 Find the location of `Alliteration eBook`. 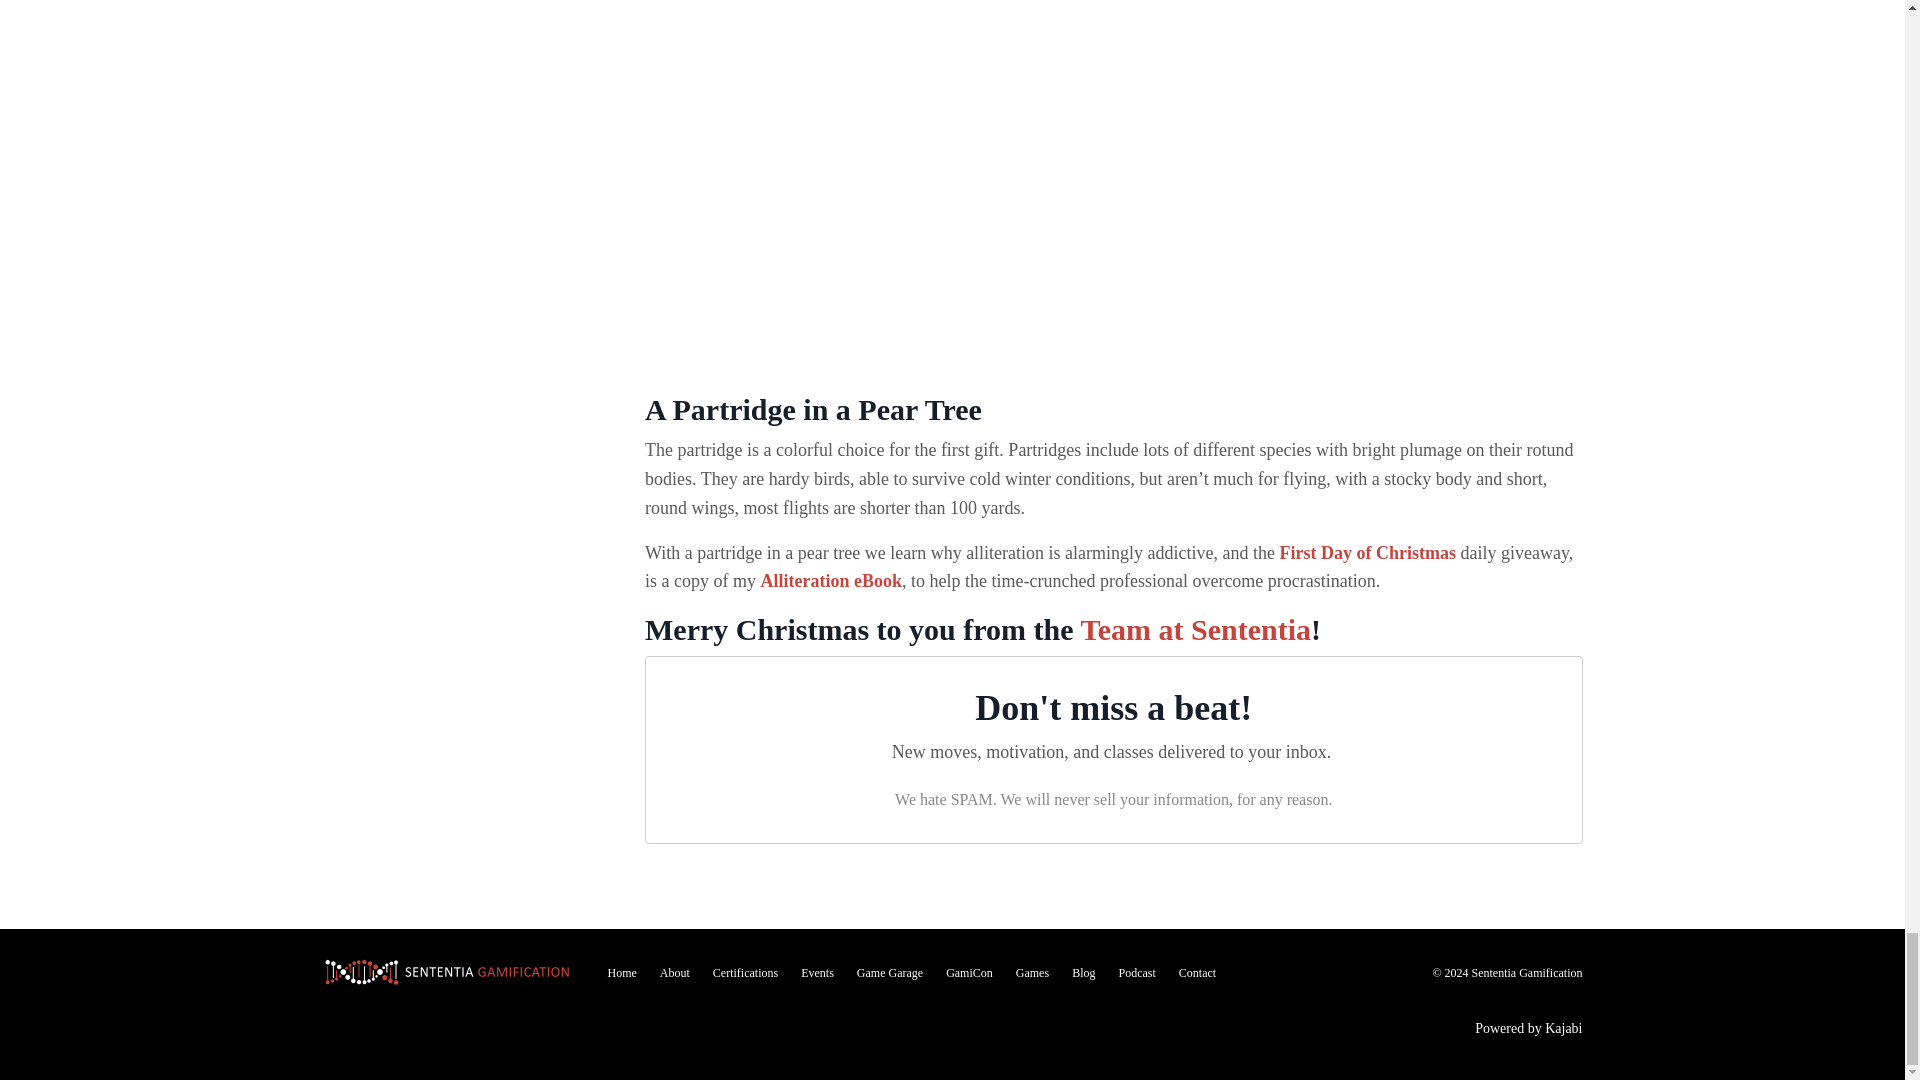

Alliteration eBook is located at coordinates (831, 580).